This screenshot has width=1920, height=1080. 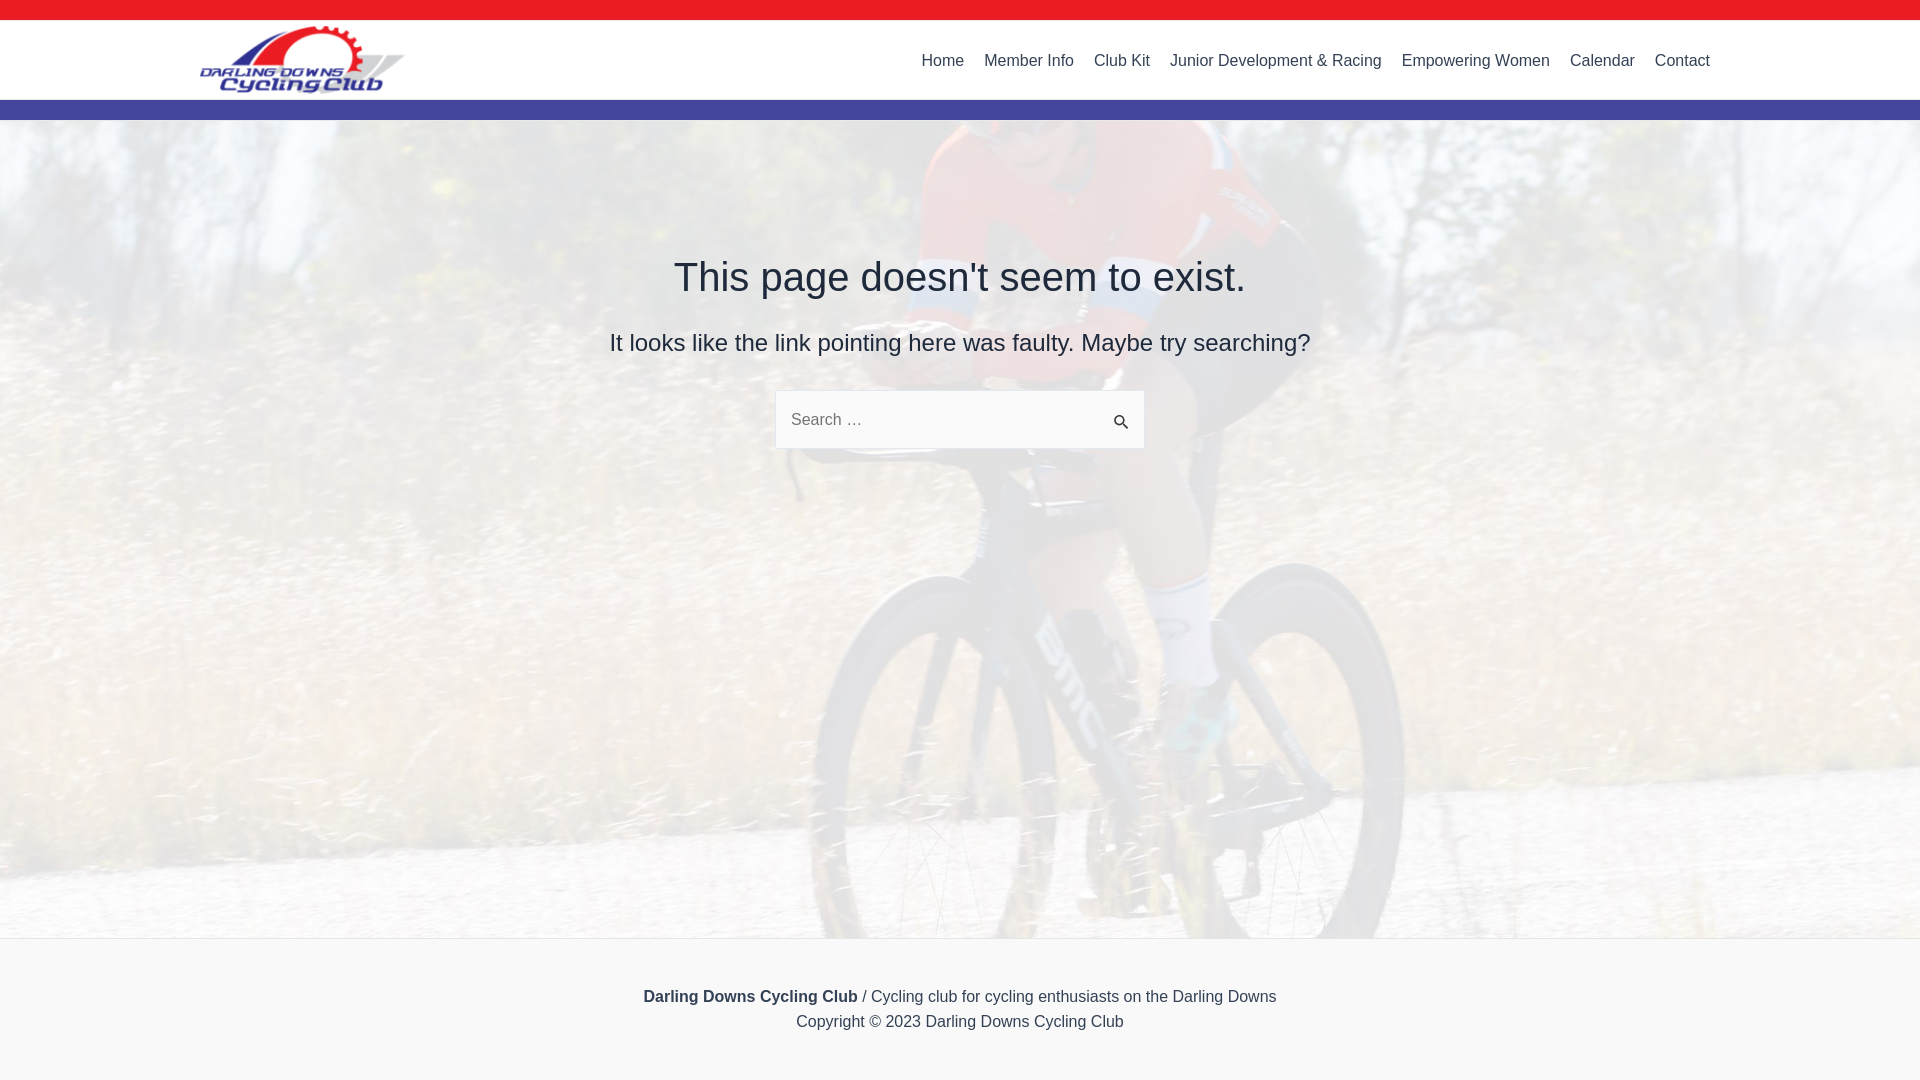 What do you see at coordinates (1276, 60) in the screenshot?
I see `Junior Development & Racing` at bounding box center [1276, 60].